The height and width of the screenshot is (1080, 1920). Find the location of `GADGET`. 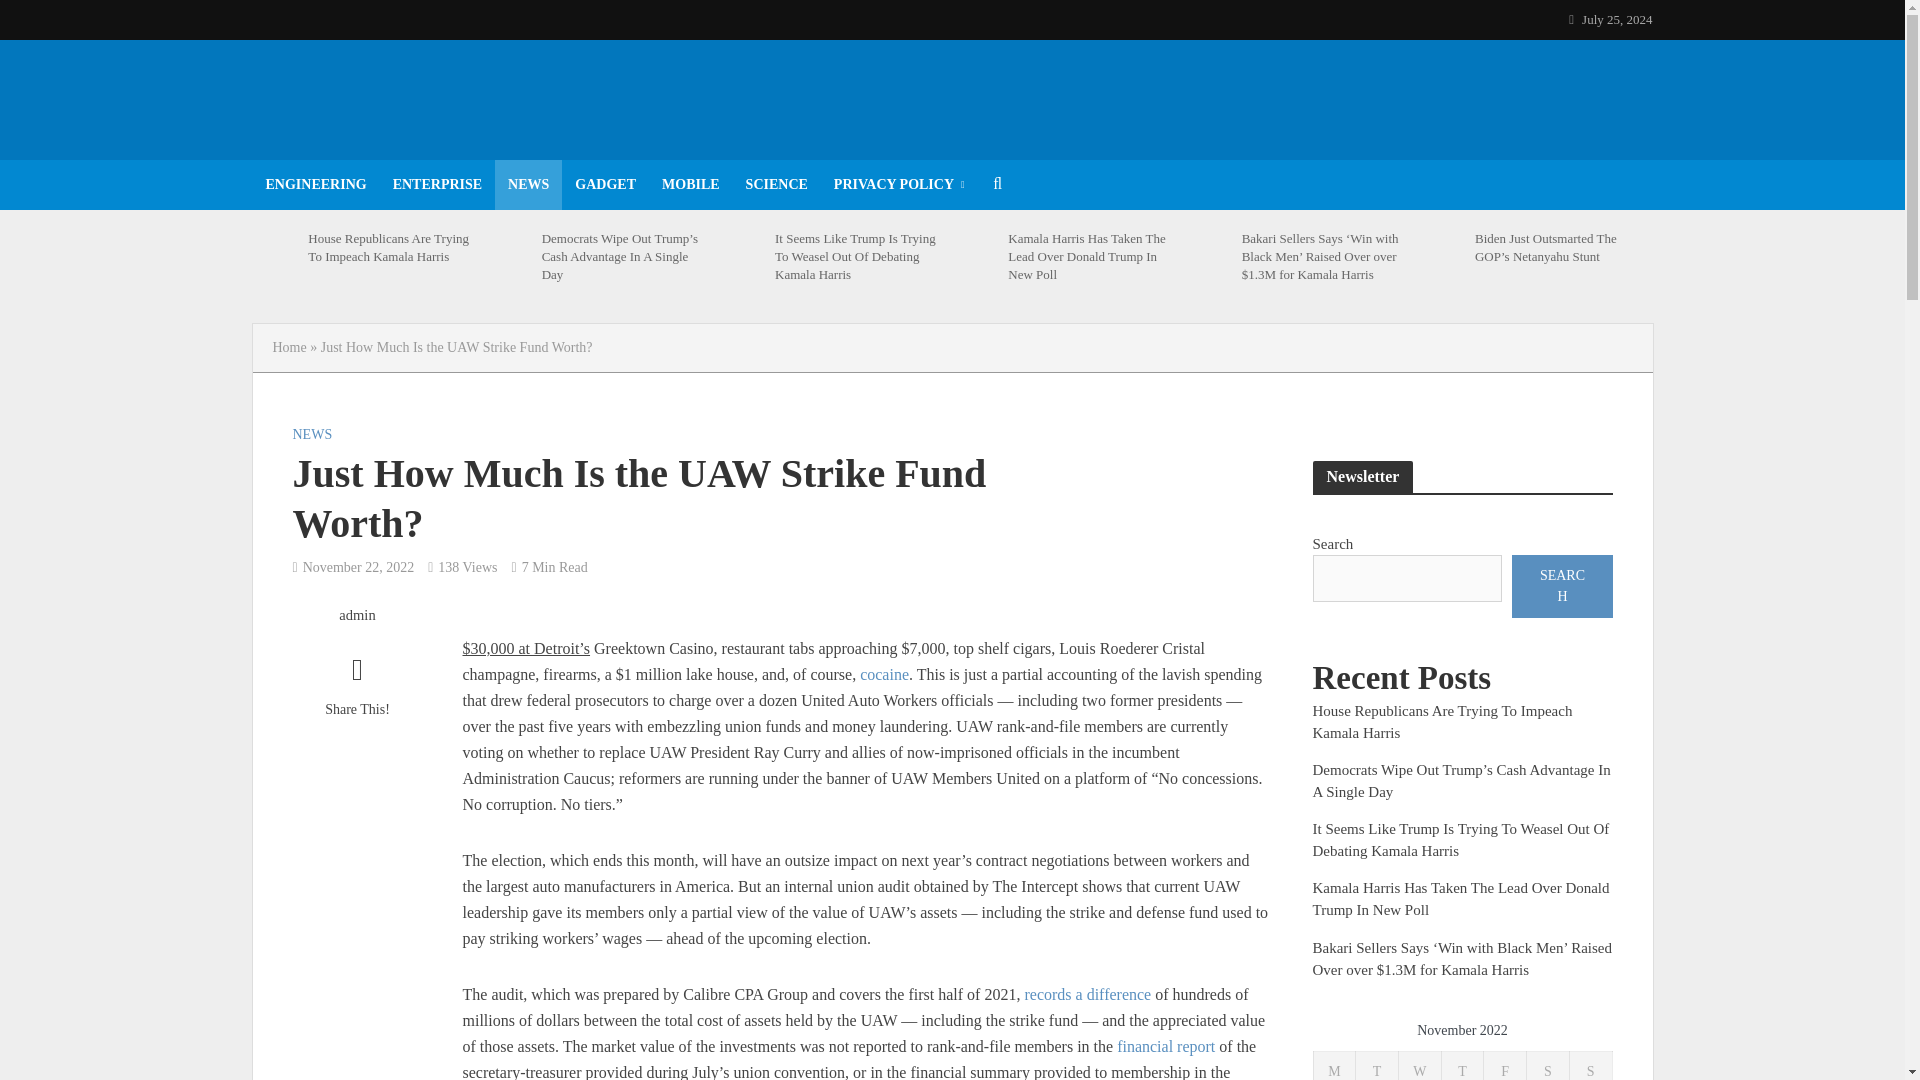

GADGET is located at coordinates (605, 184).